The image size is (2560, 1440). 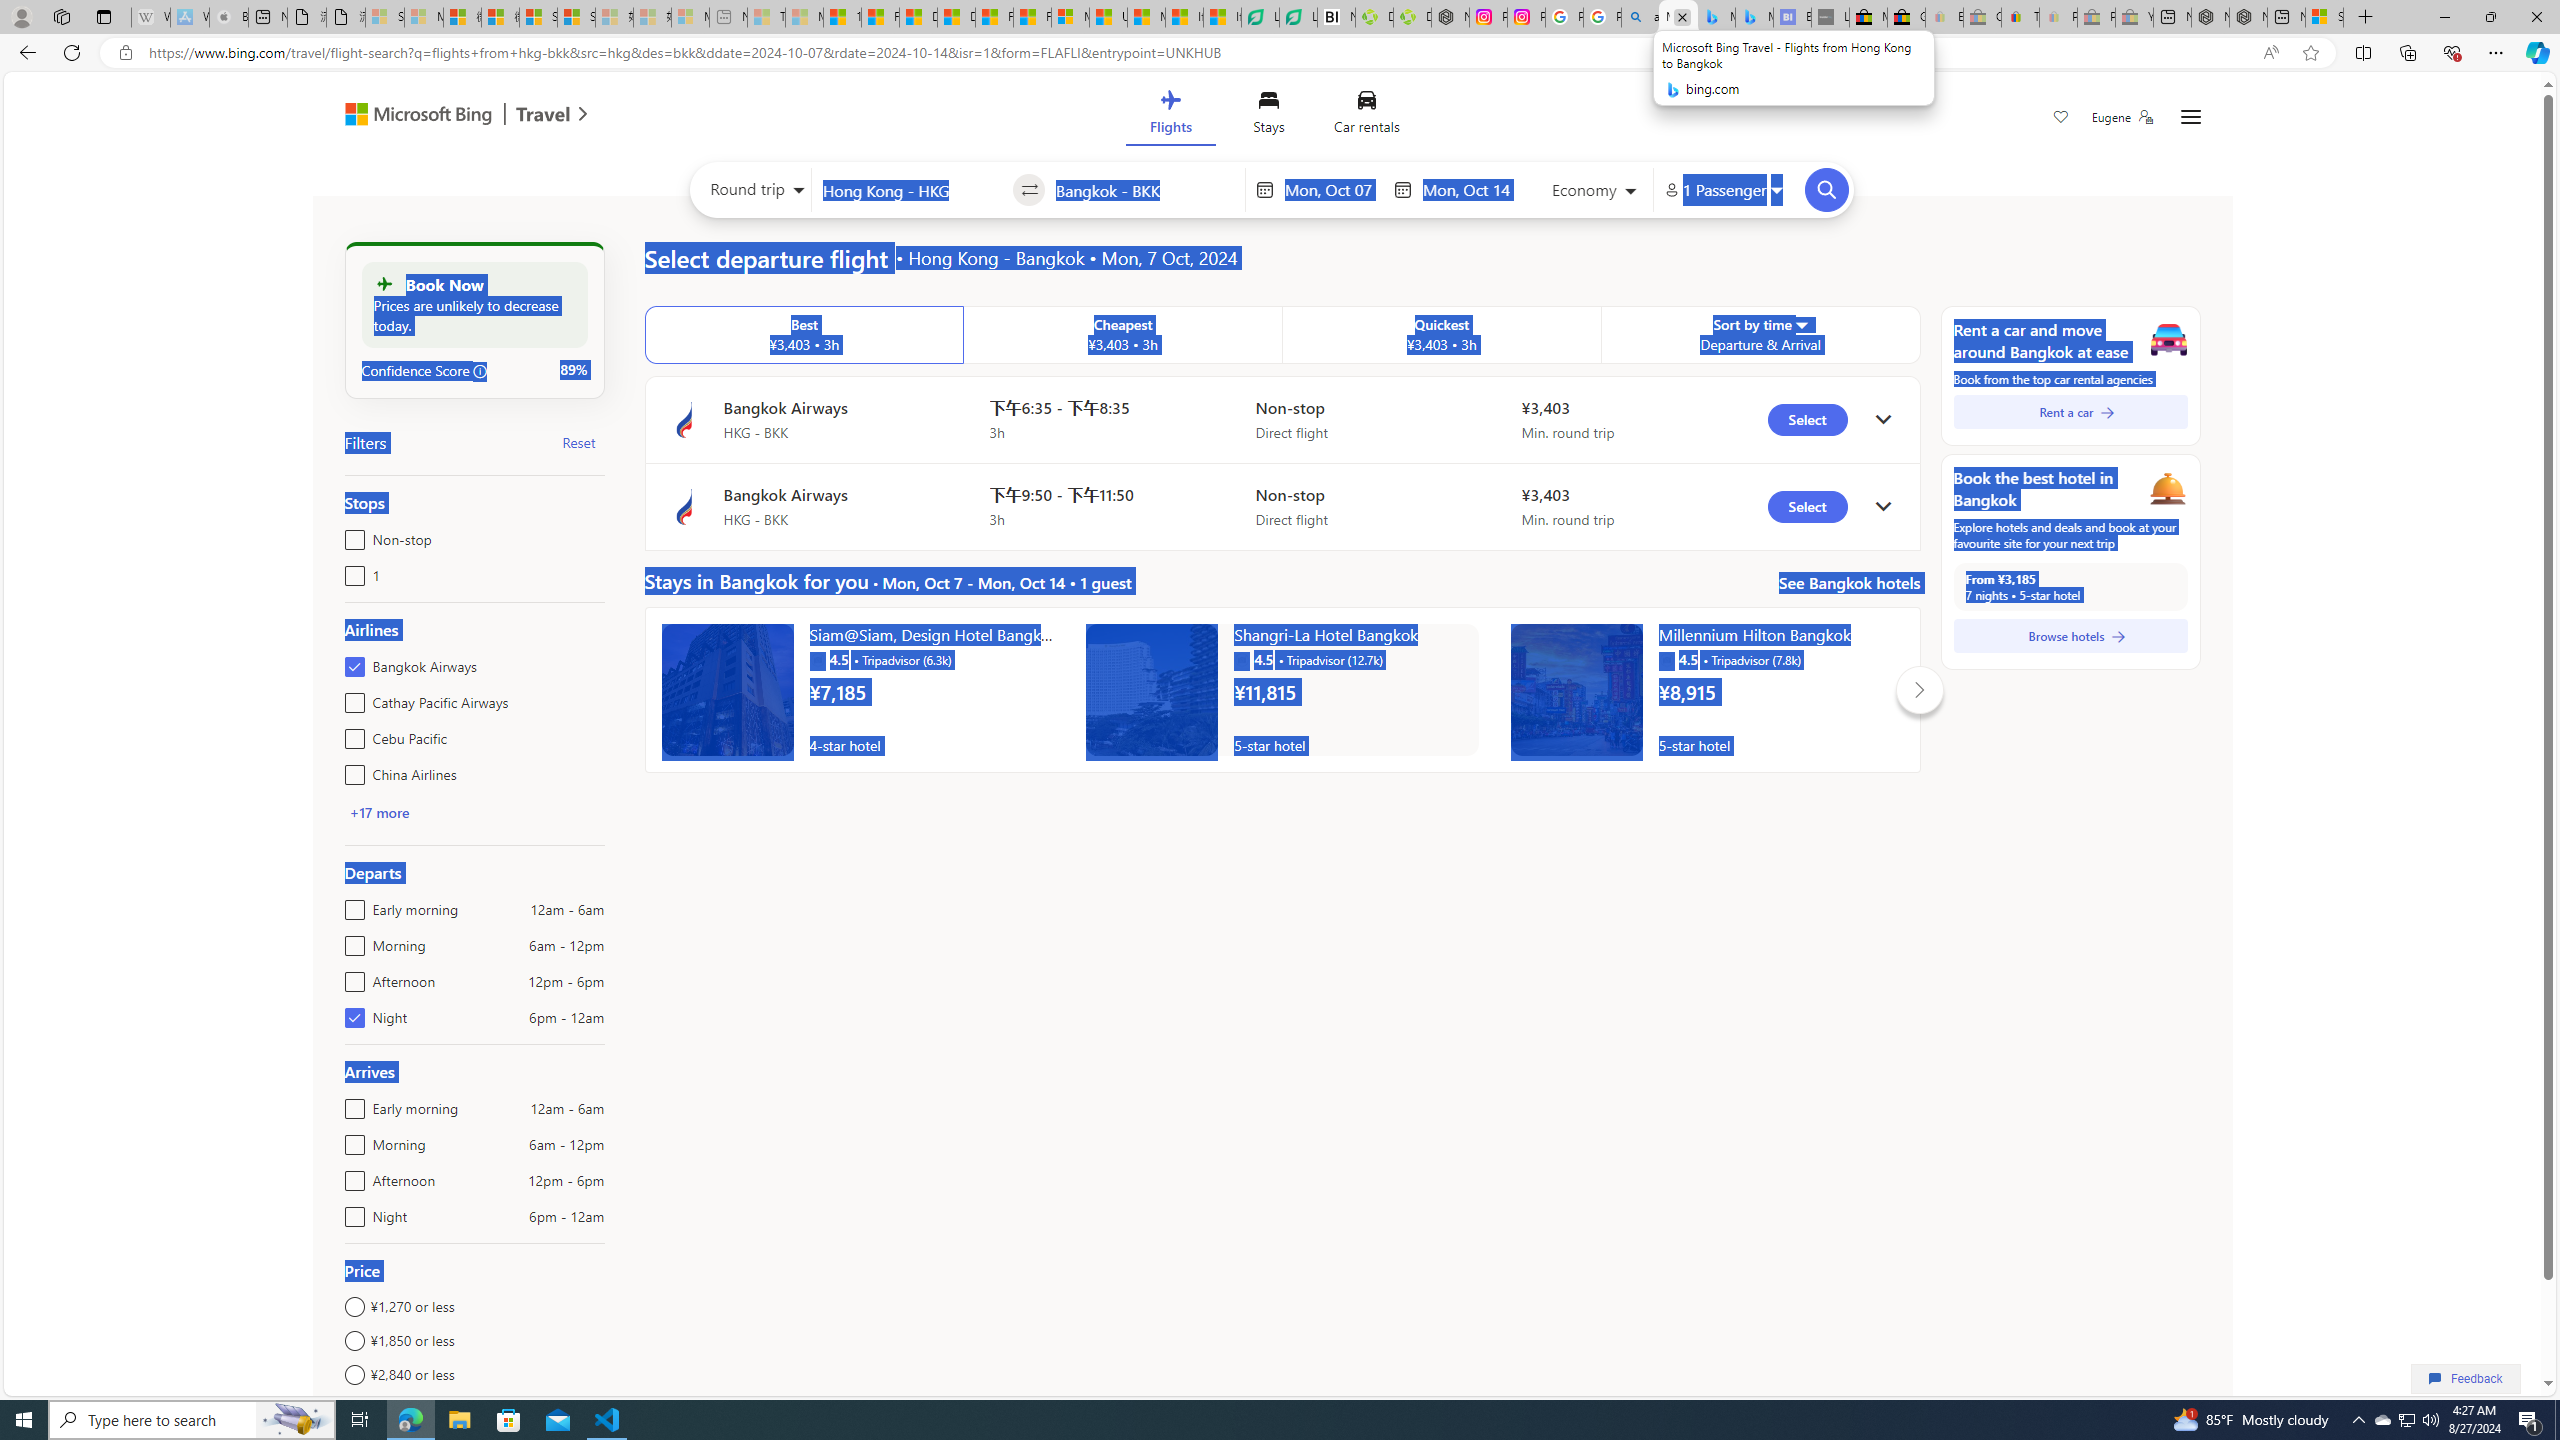 What do you see at coordinates (880, 17) in the screenshot?
I see `Food and Drink - MSN` at bounding box center [880, 17].